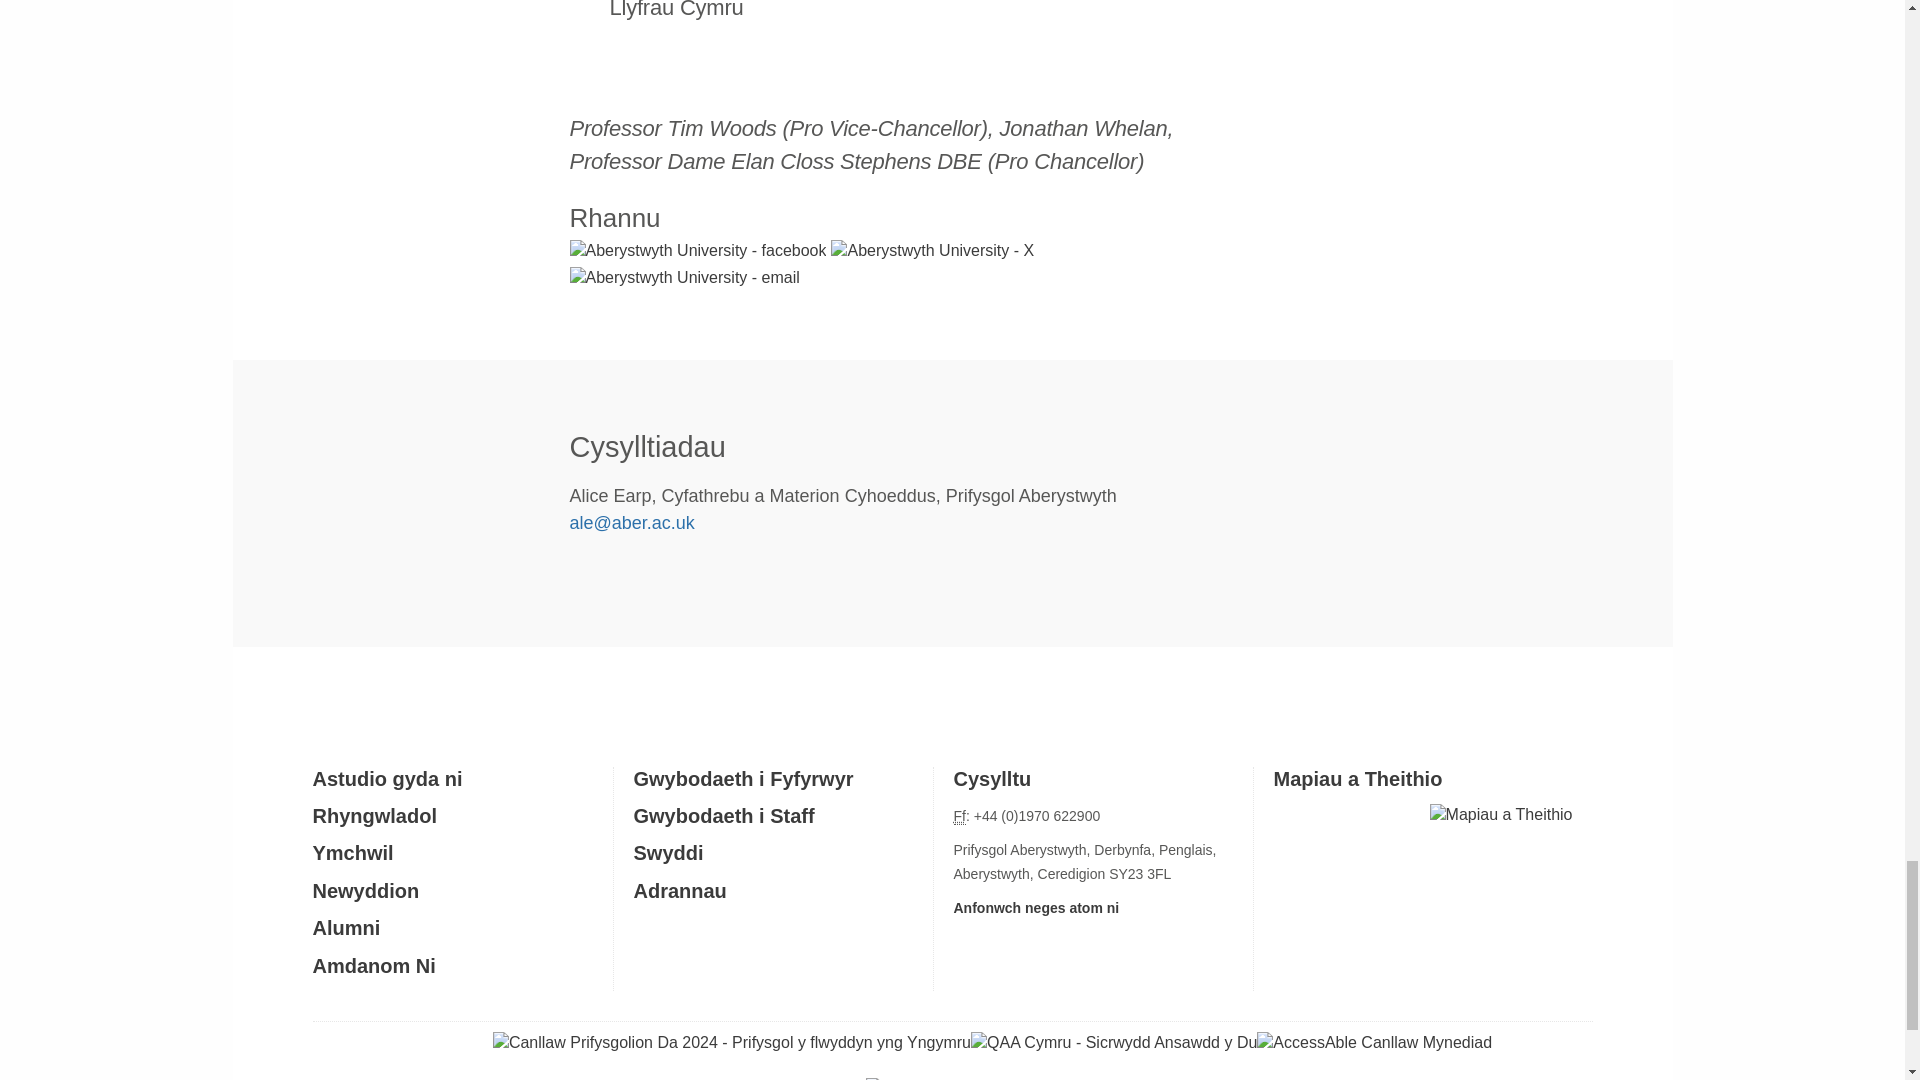 The image size is (1920, 1080). Describe the element at coordinates (960, 816) in the screenshot. I see `Telephone` at that location.